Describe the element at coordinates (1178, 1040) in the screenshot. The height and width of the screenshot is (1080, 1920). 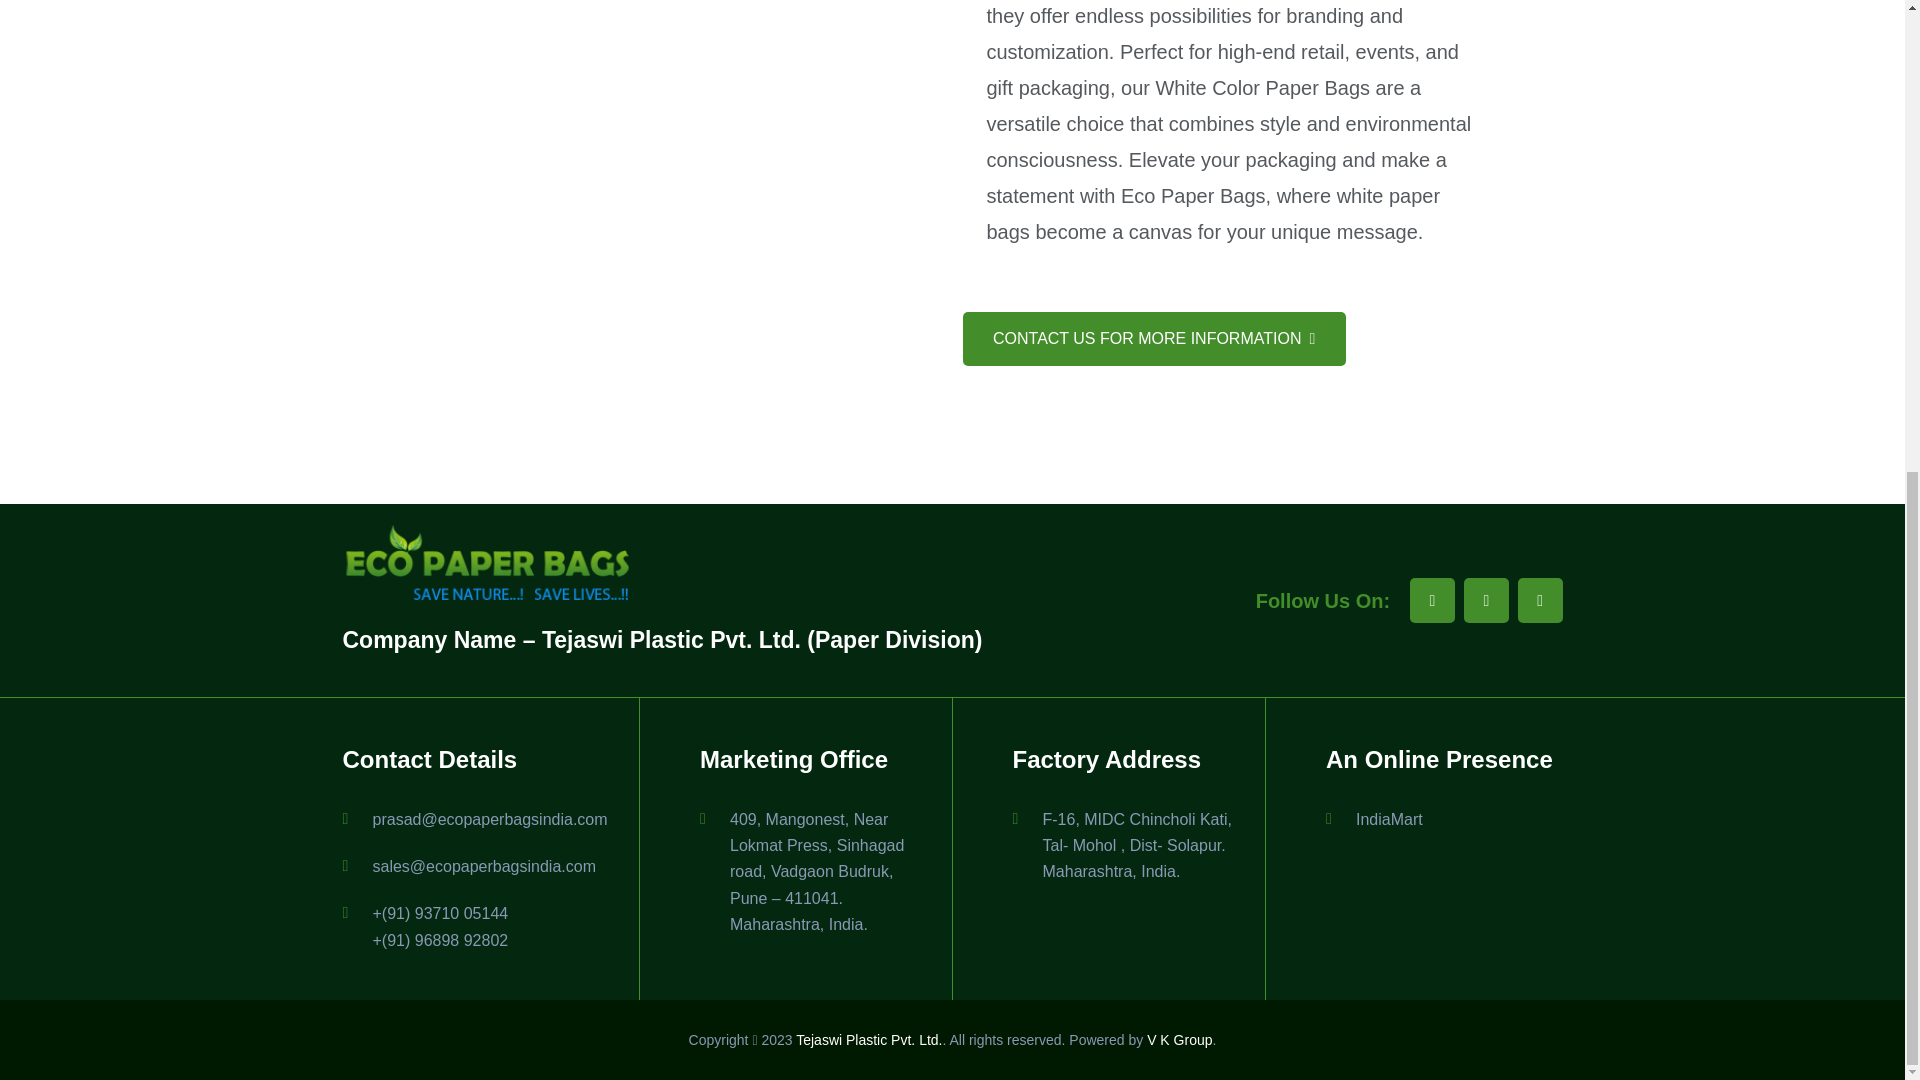
I see `V K Group` at that location.